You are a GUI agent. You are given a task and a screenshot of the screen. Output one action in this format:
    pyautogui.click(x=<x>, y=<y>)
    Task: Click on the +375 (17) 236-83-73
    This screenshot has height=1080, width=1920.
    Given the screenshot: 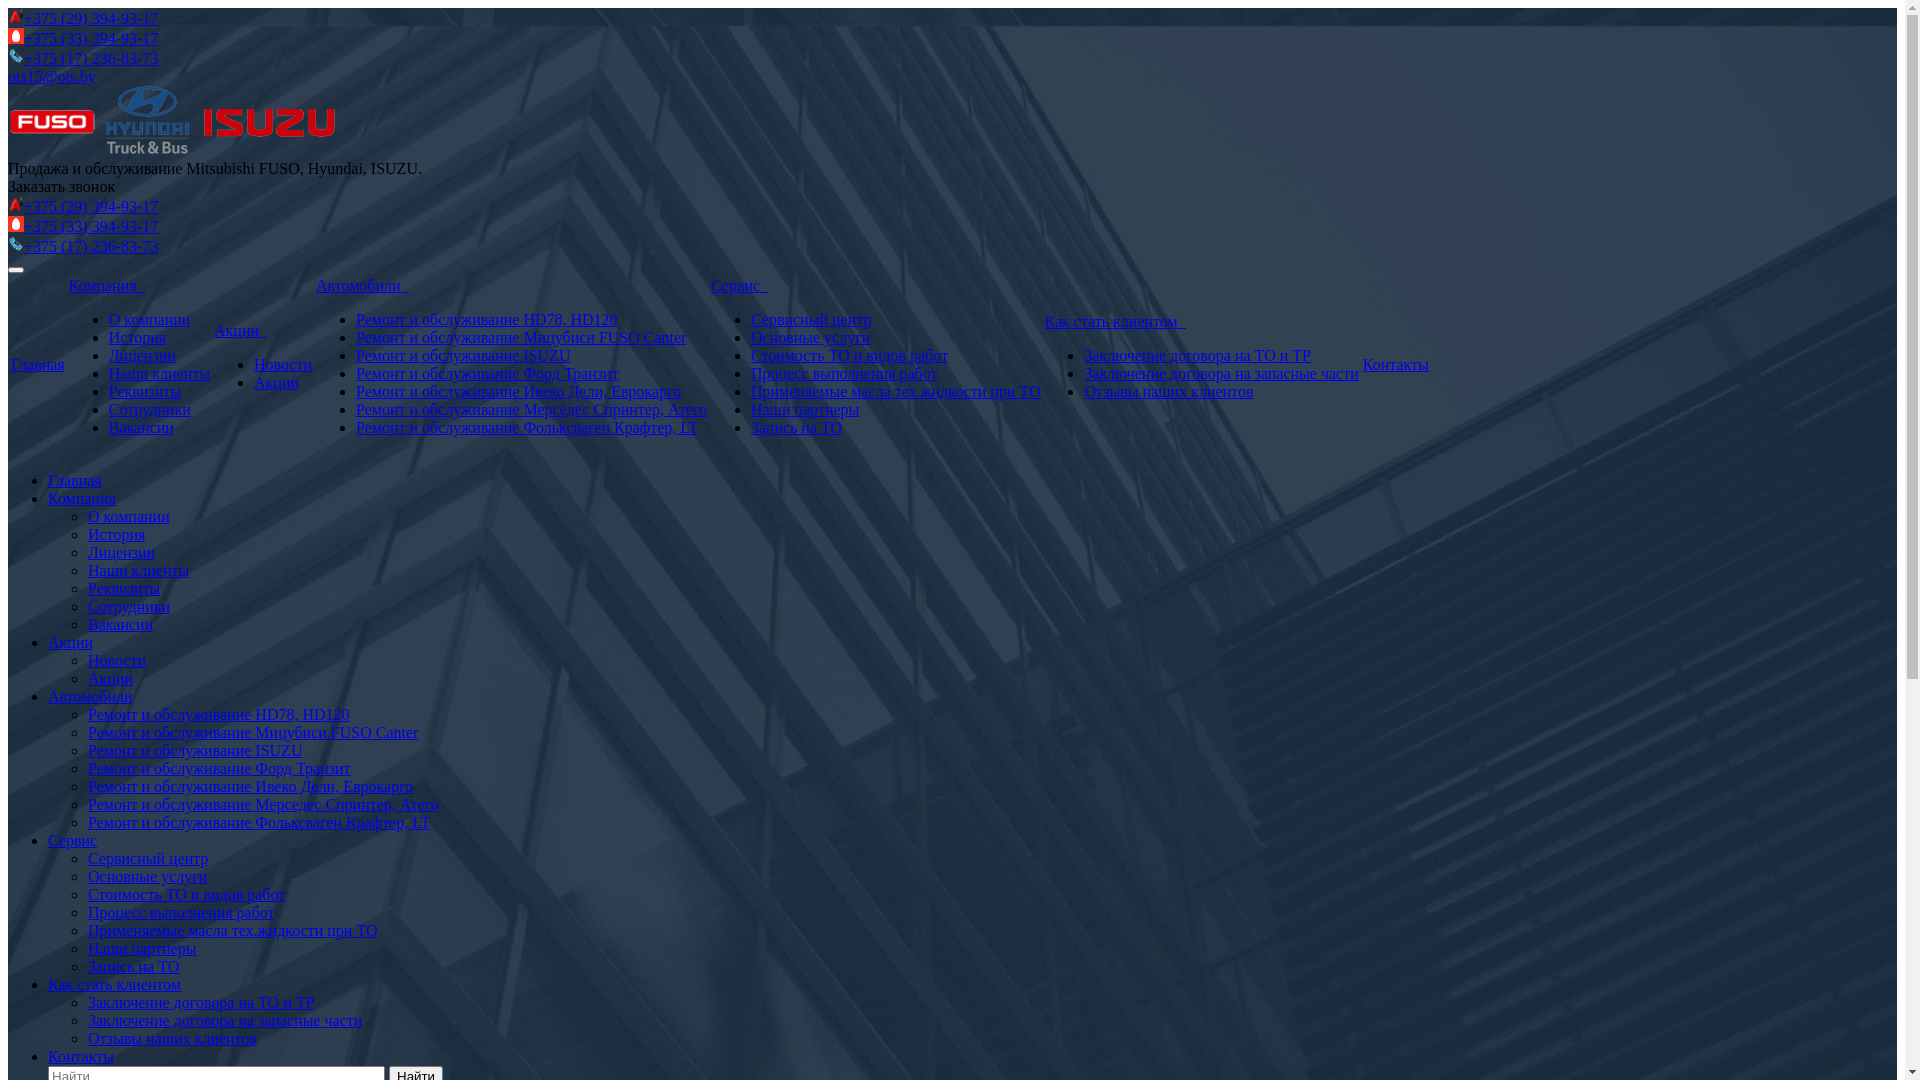 What is the action you would take?
    pyautogui.click(x=91, y=58)
    